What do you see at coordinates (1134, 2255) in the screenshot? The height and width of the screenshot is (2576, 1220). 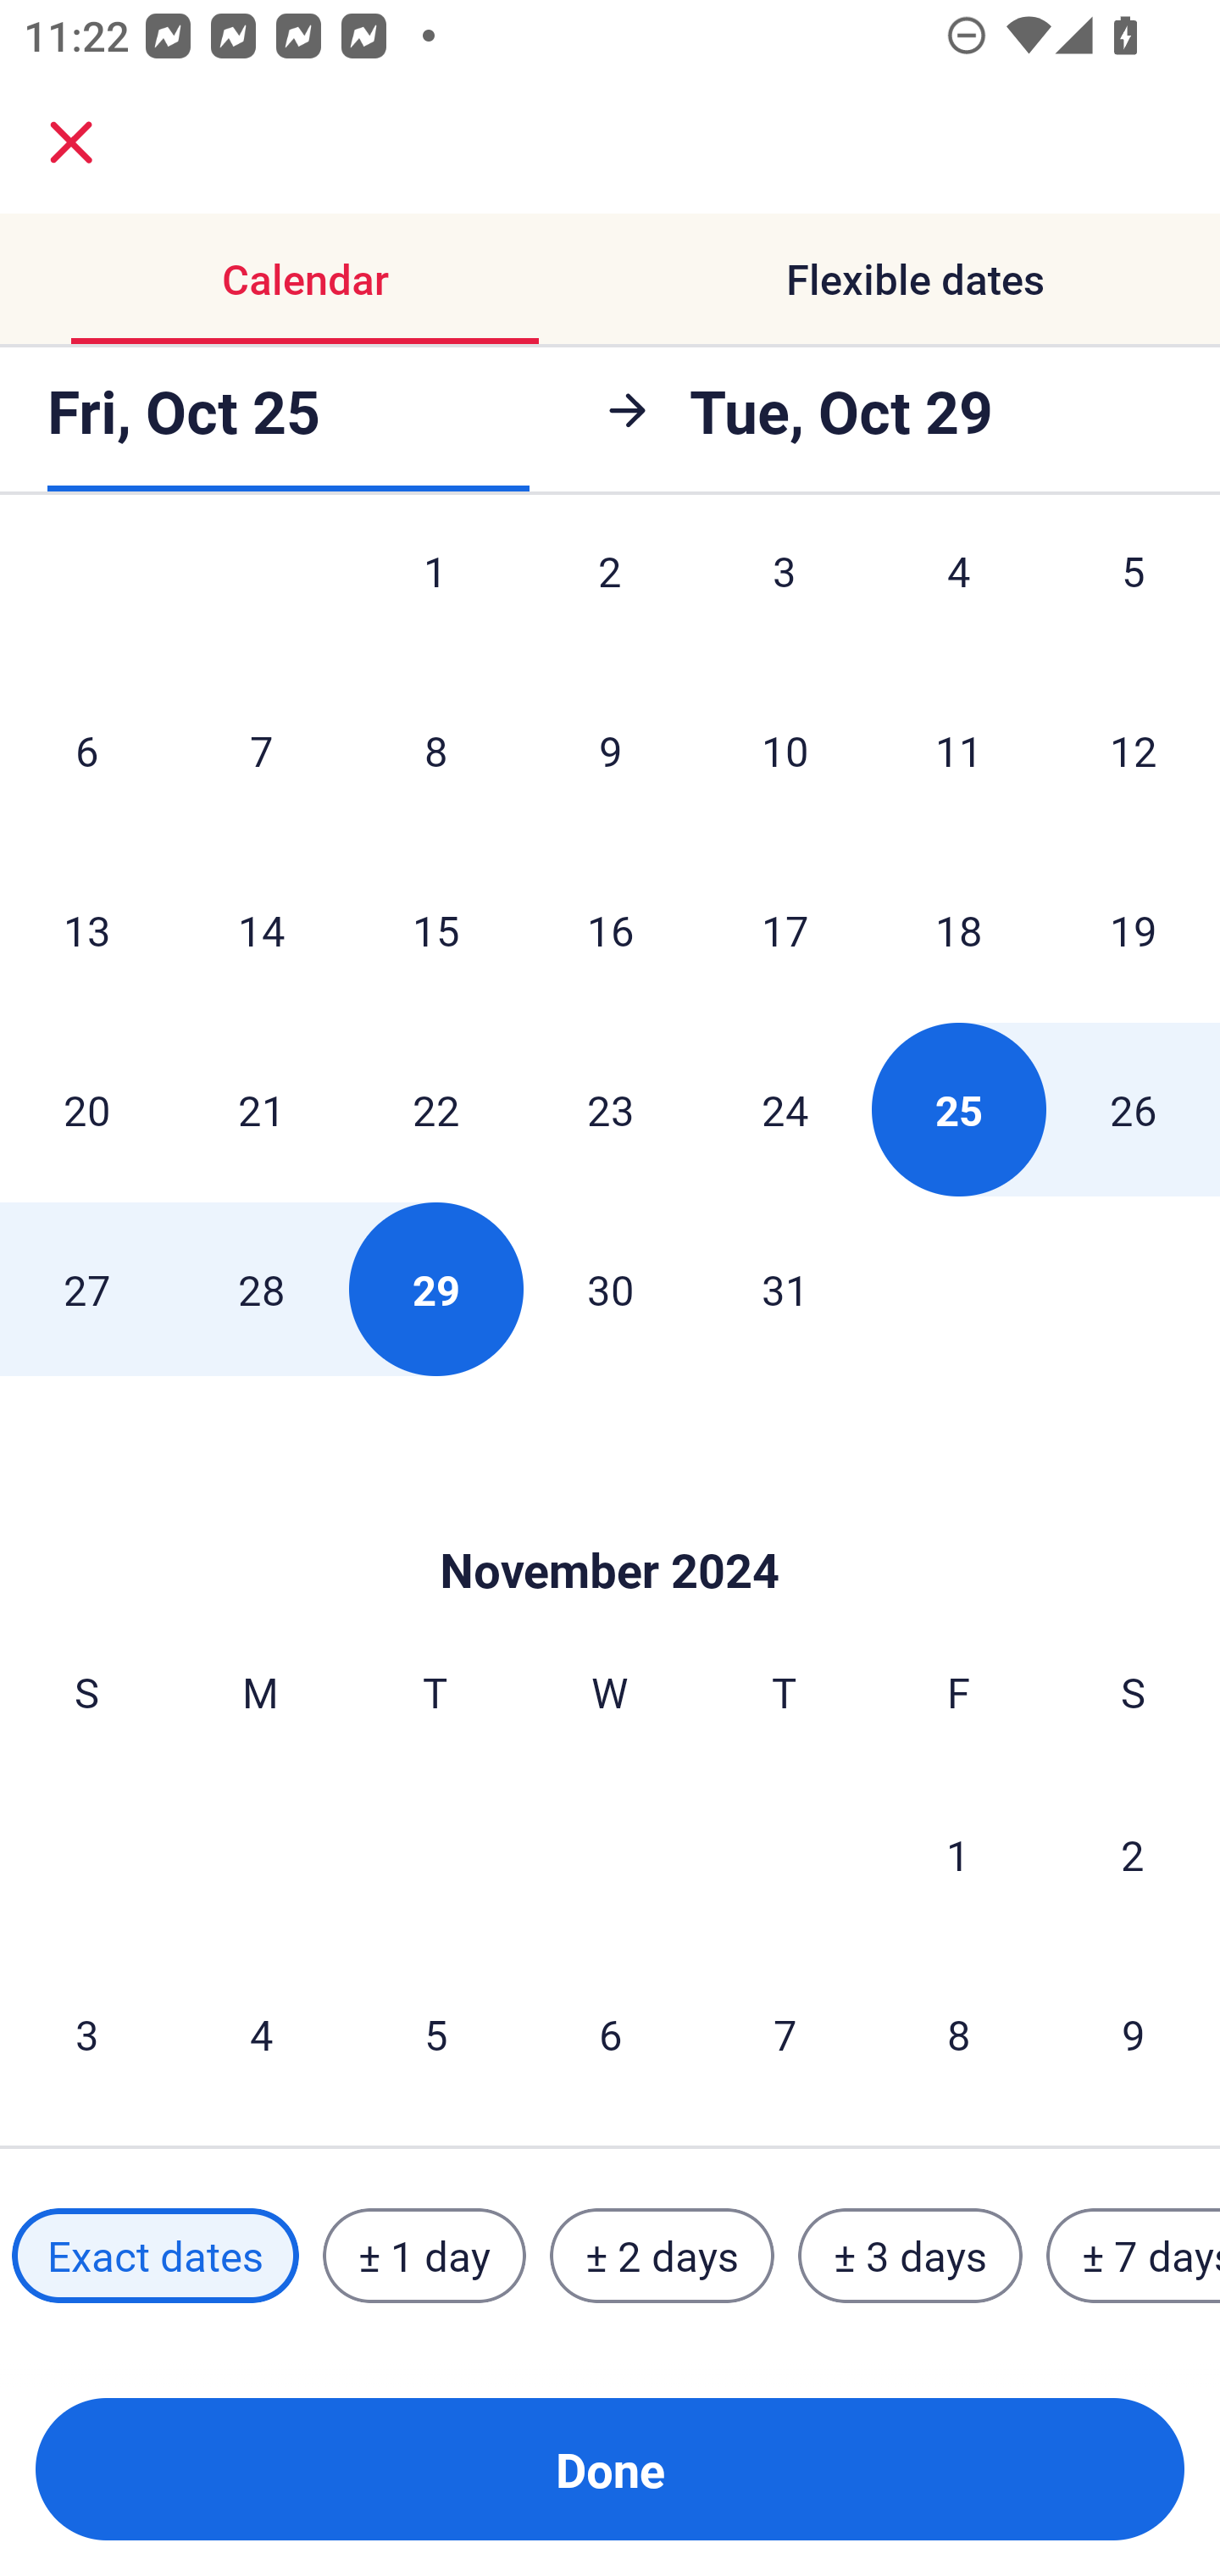 I see `± 7 days` at bounding box center [1134, 2255].